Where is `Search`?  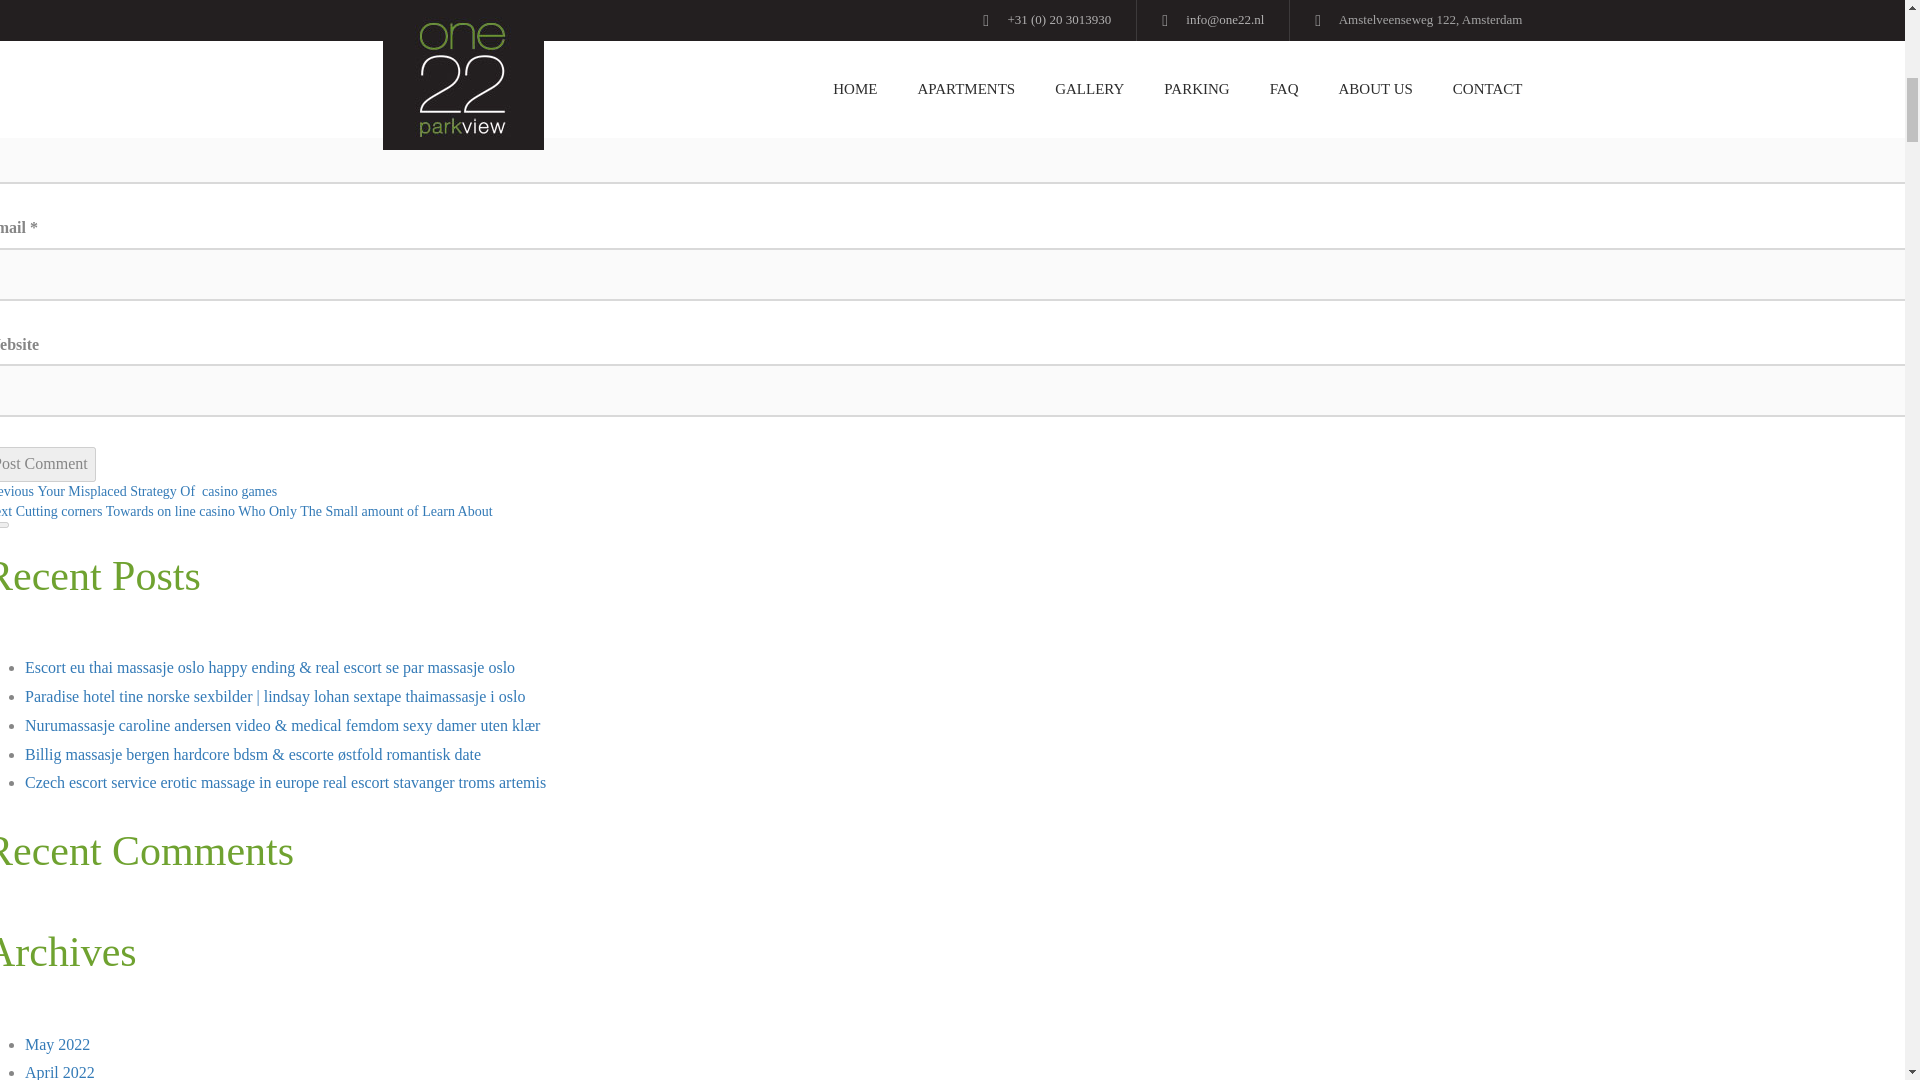
Search is located at coordinates (4, 524).